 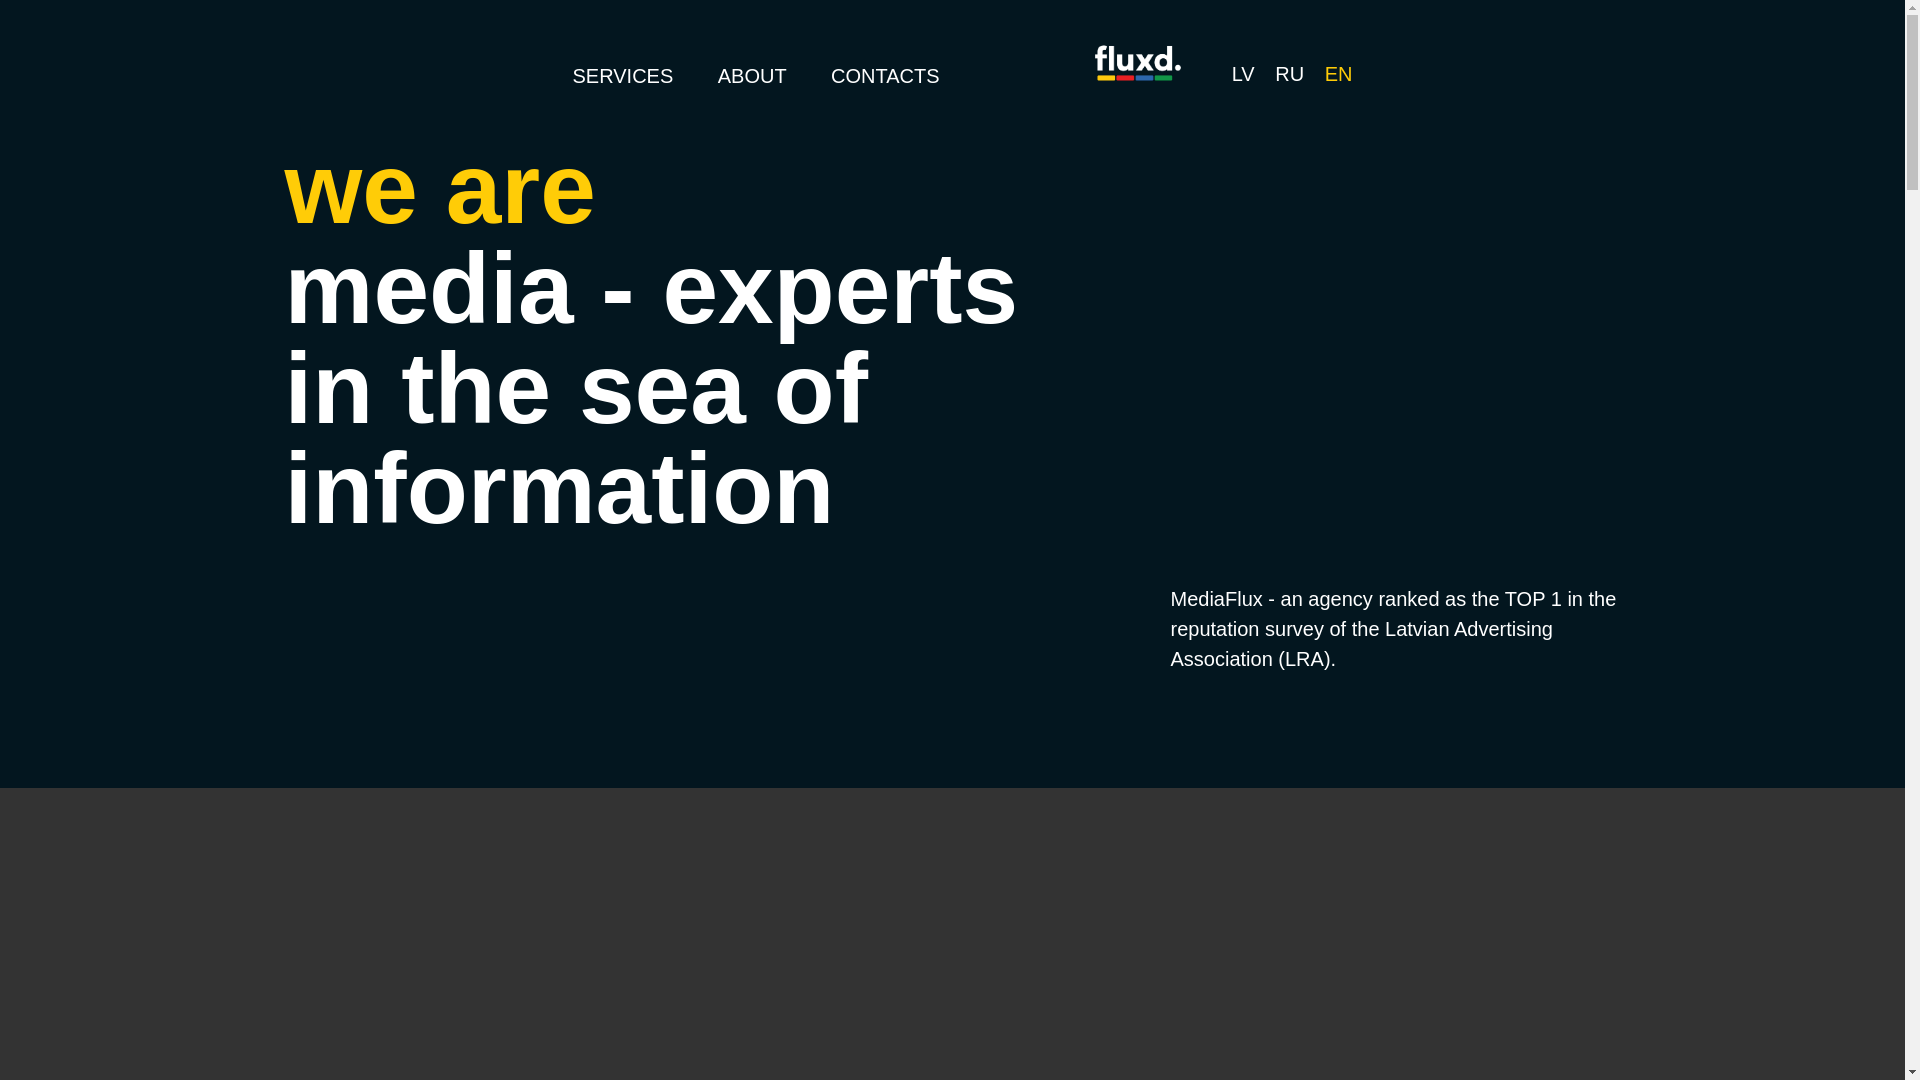 I want to click on SERVICES, so click(x=622, y=76).